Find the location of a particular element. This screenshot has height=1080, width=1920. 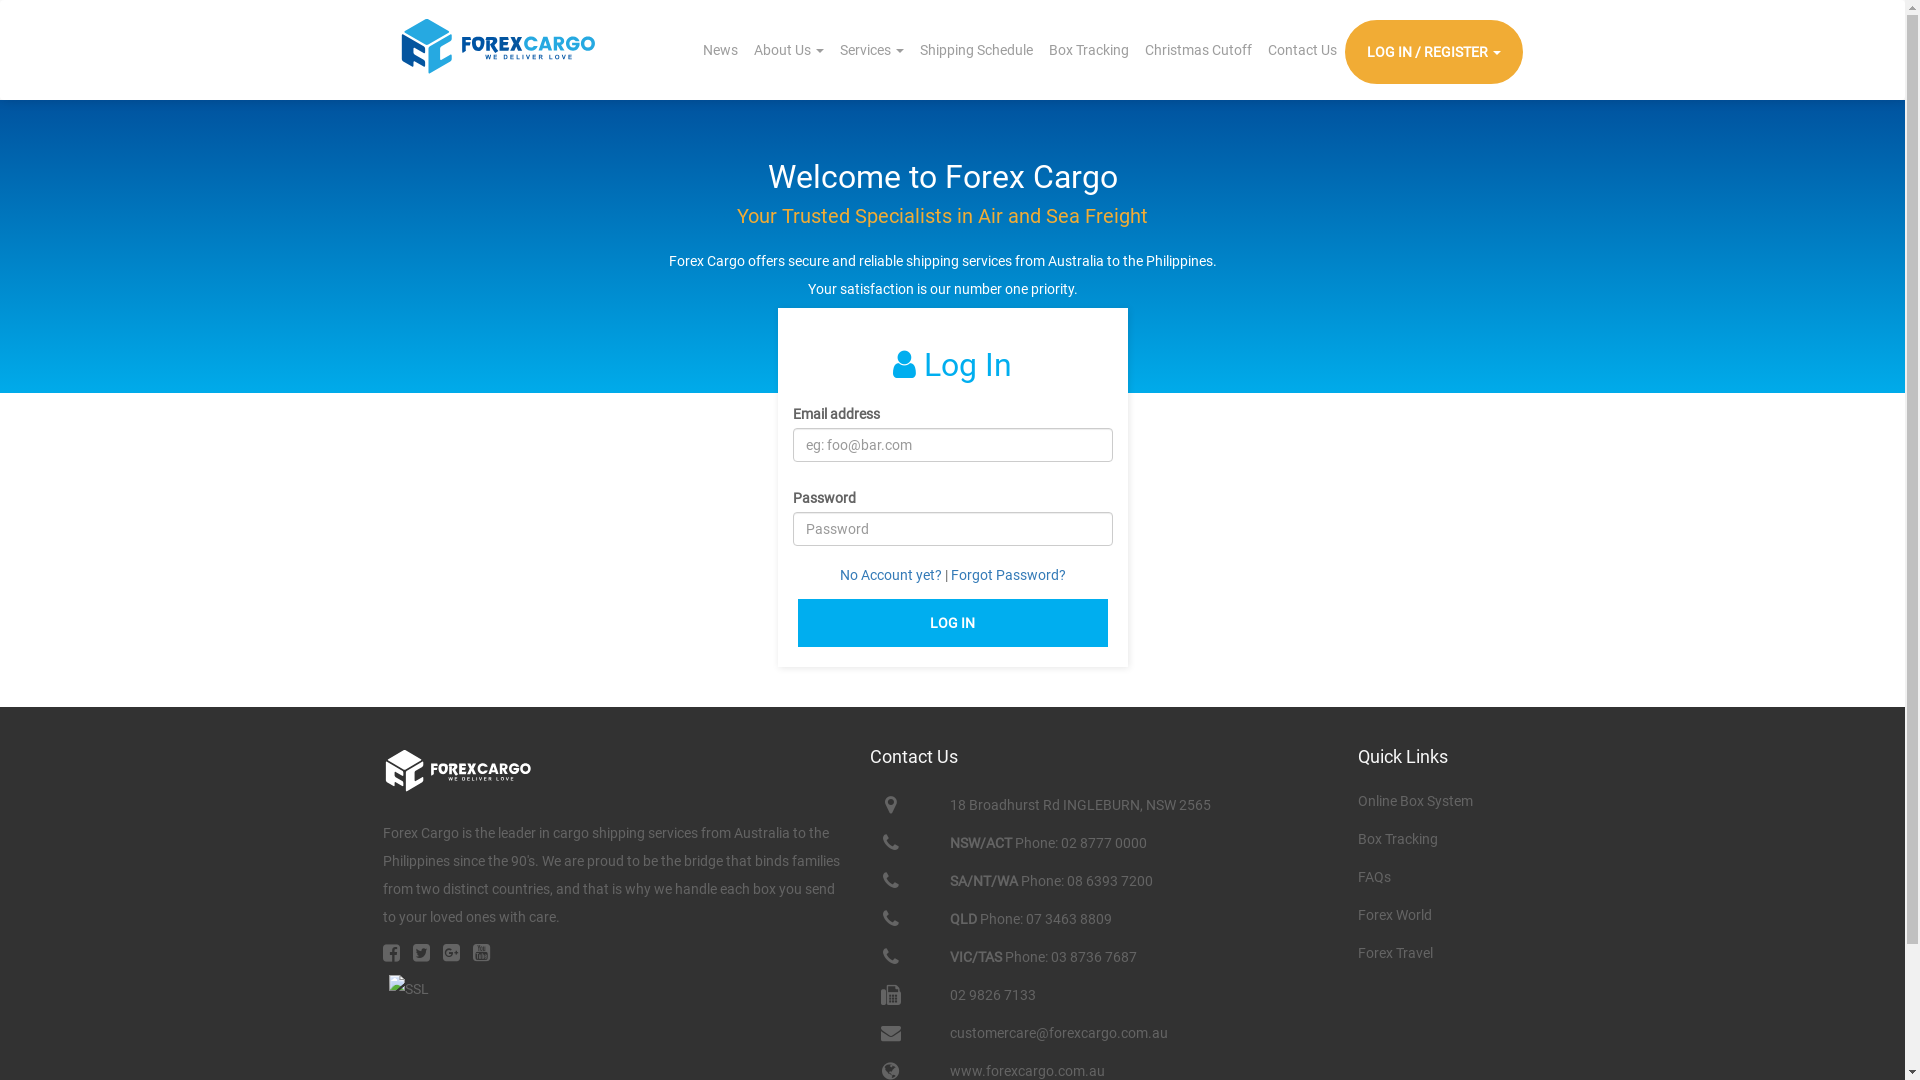

LOG IN / REGISTER is located at coordinates (1433, 52).